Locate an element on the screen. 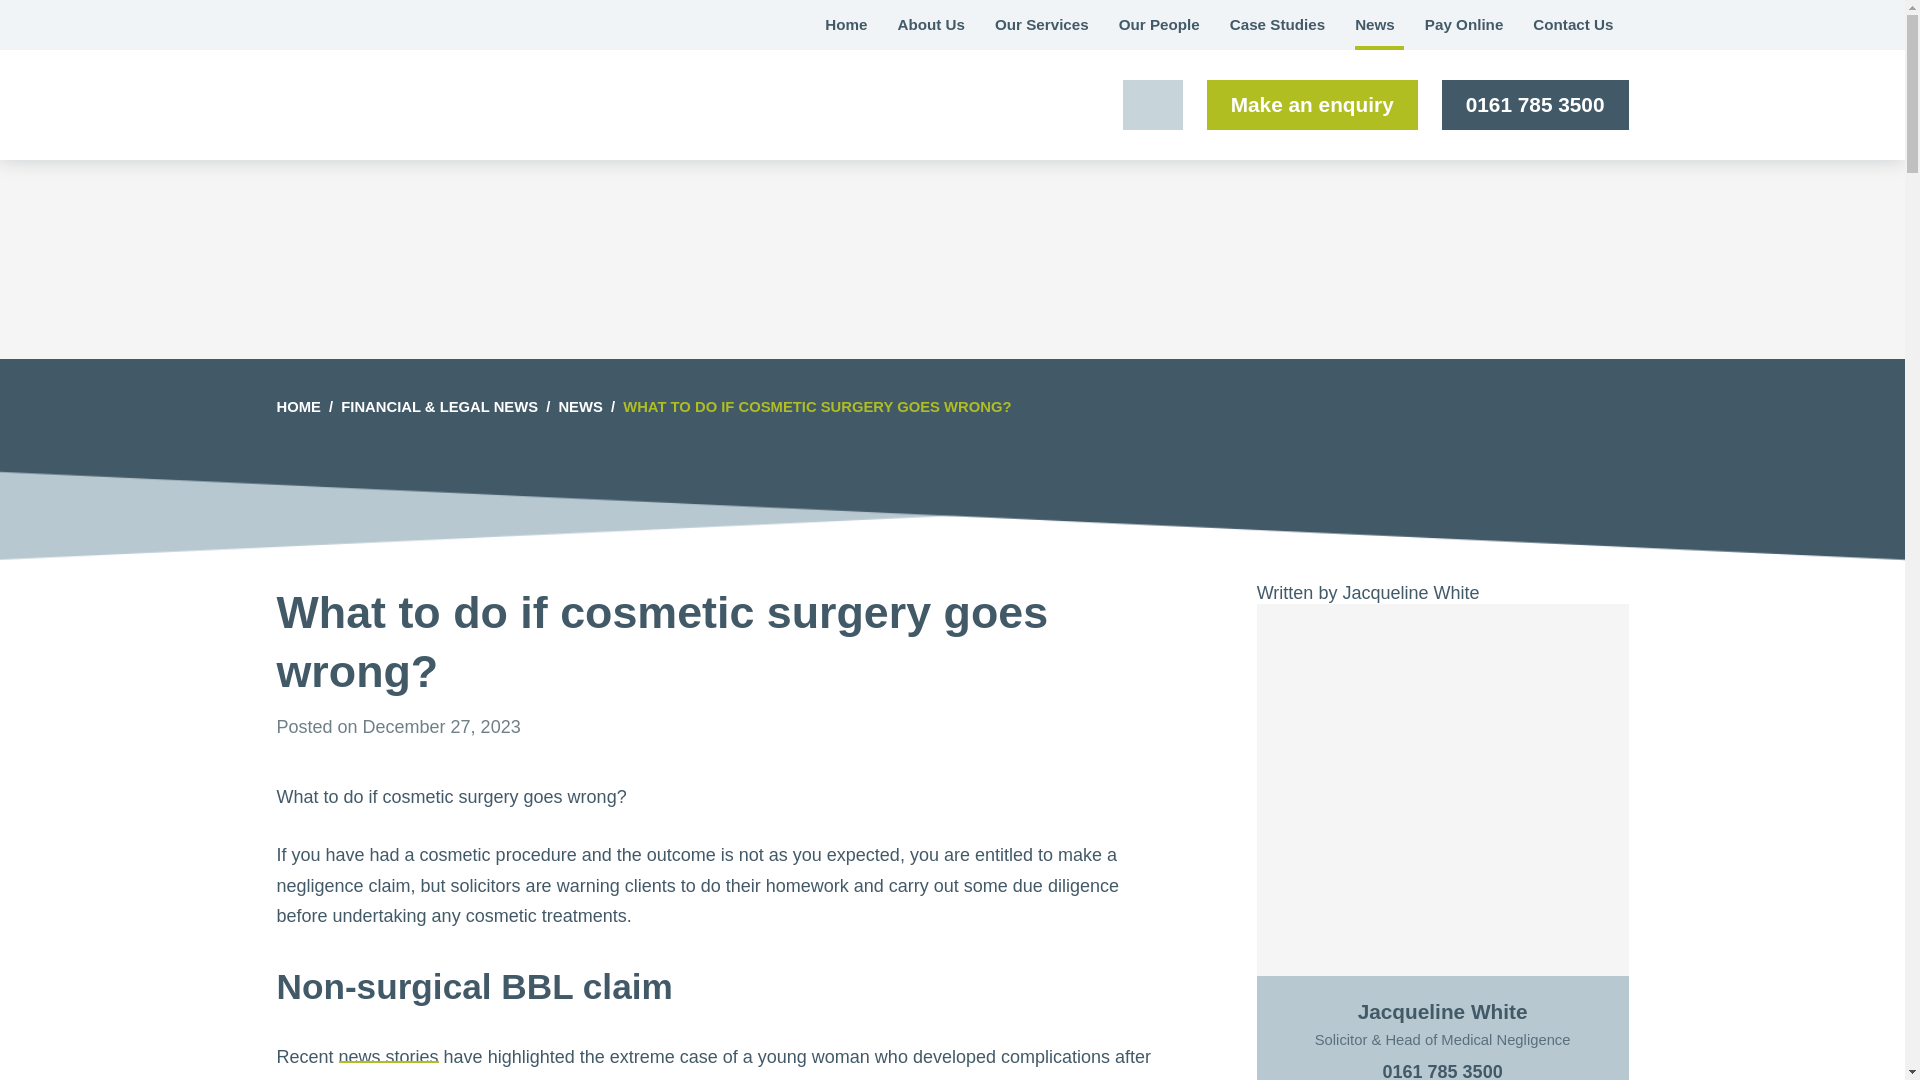  Our Services is located at coordinates (1042, 24).